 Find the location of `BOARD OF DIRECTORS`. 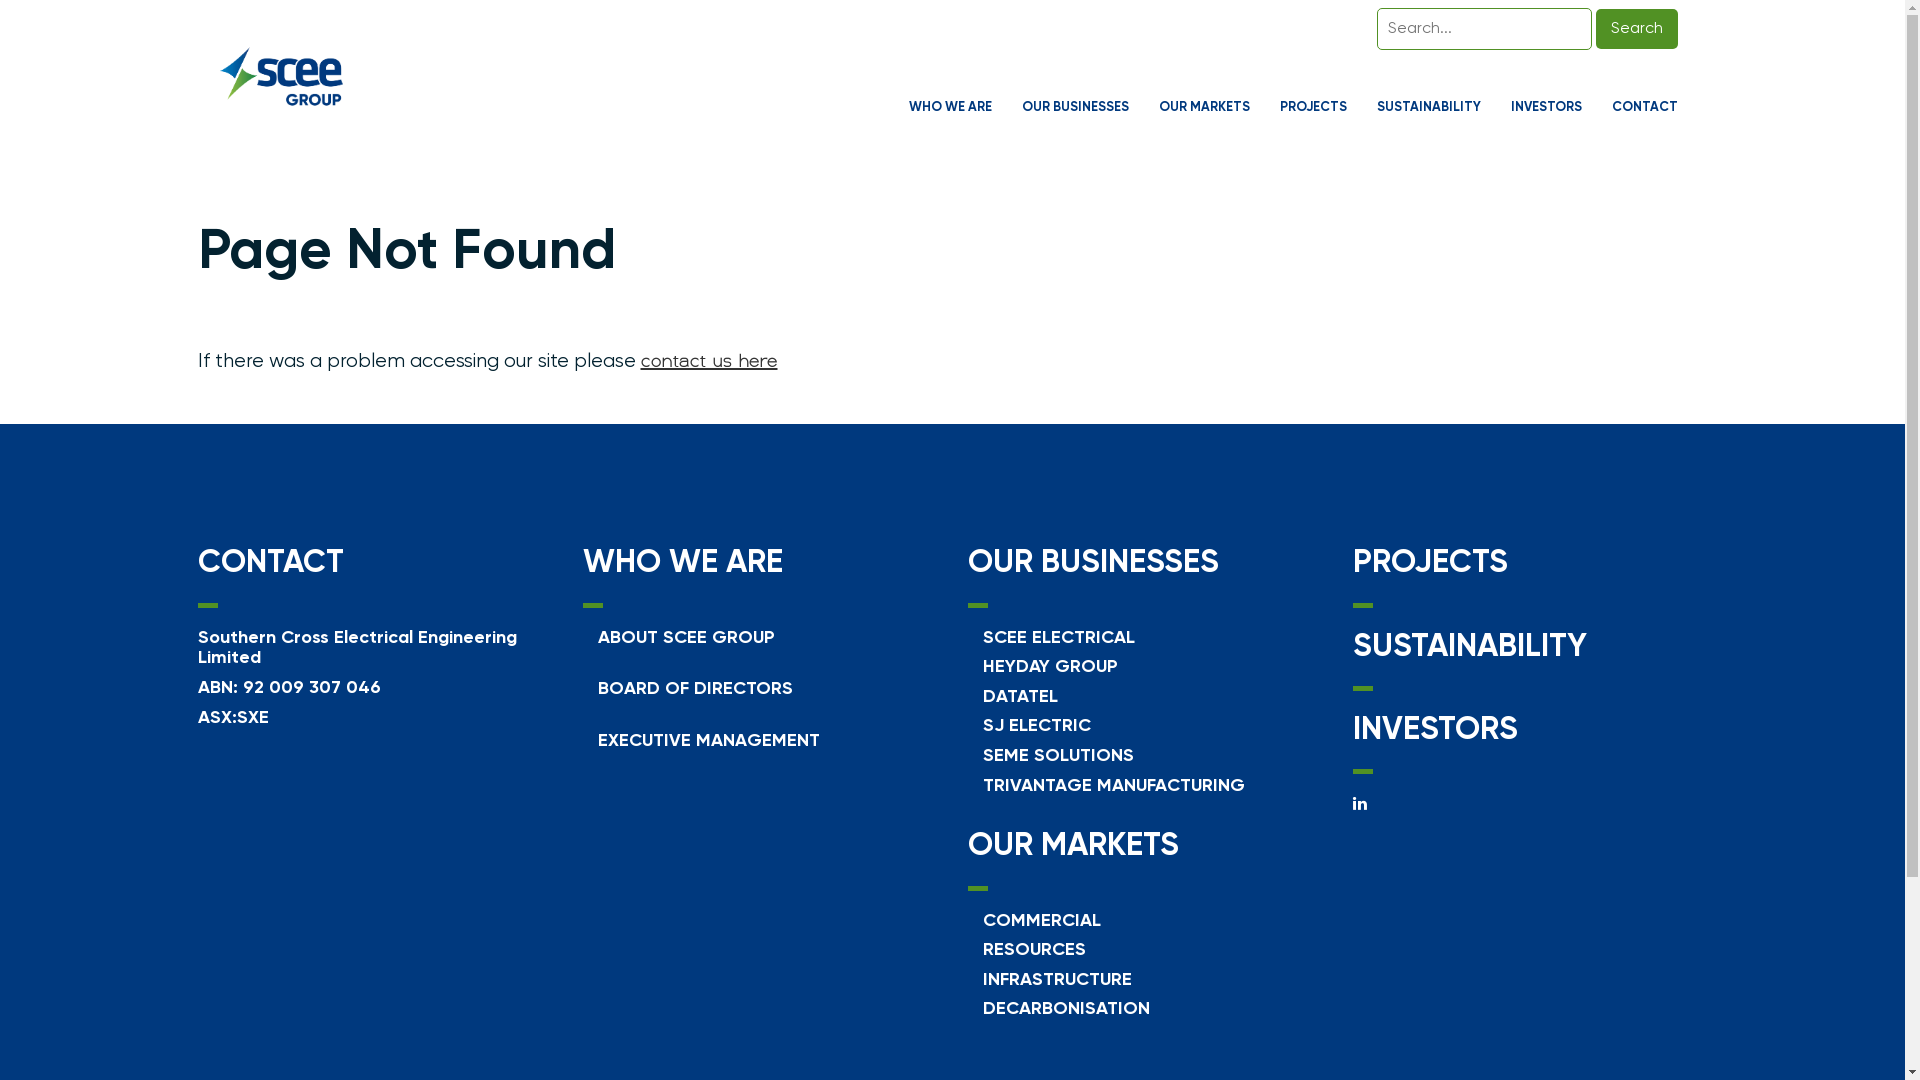

BOARD OF DIRECTORS is located at coordinates (696, 689).